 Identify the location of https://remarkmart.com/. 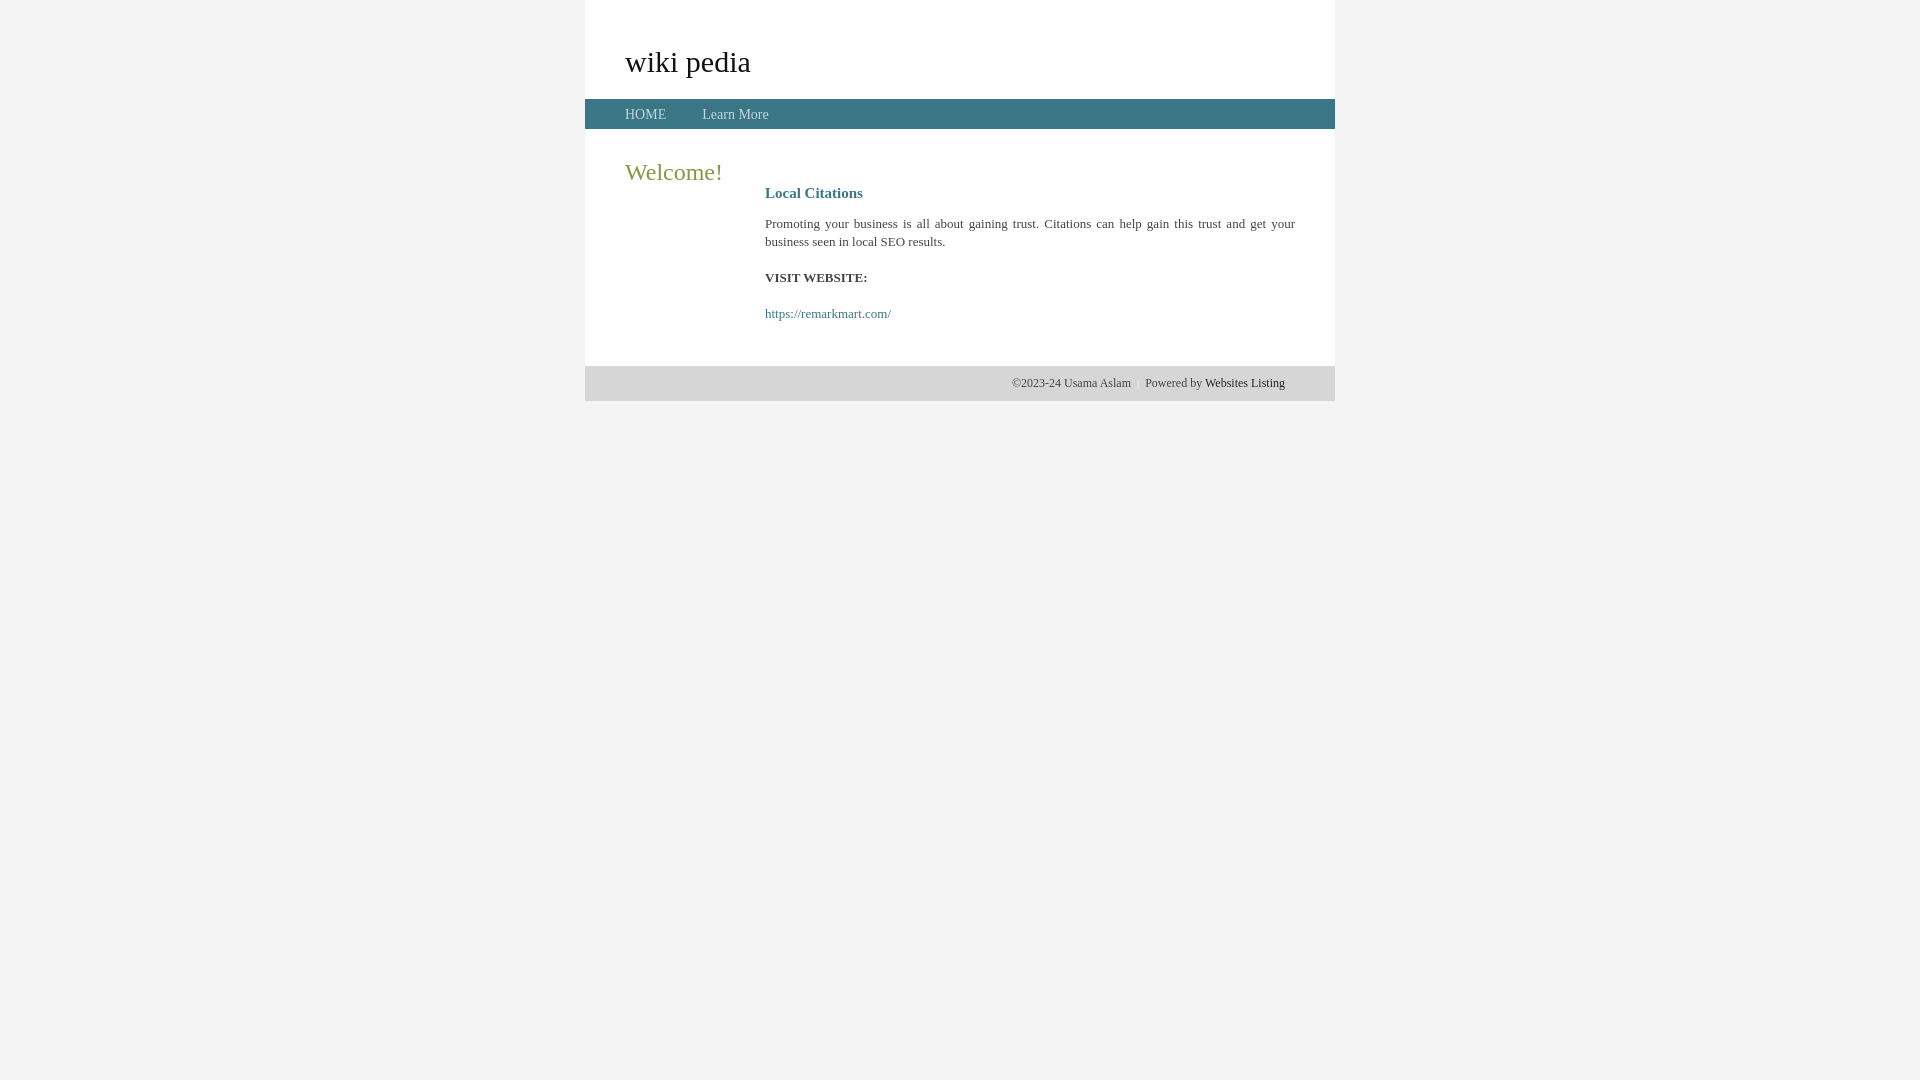
(828, 314).